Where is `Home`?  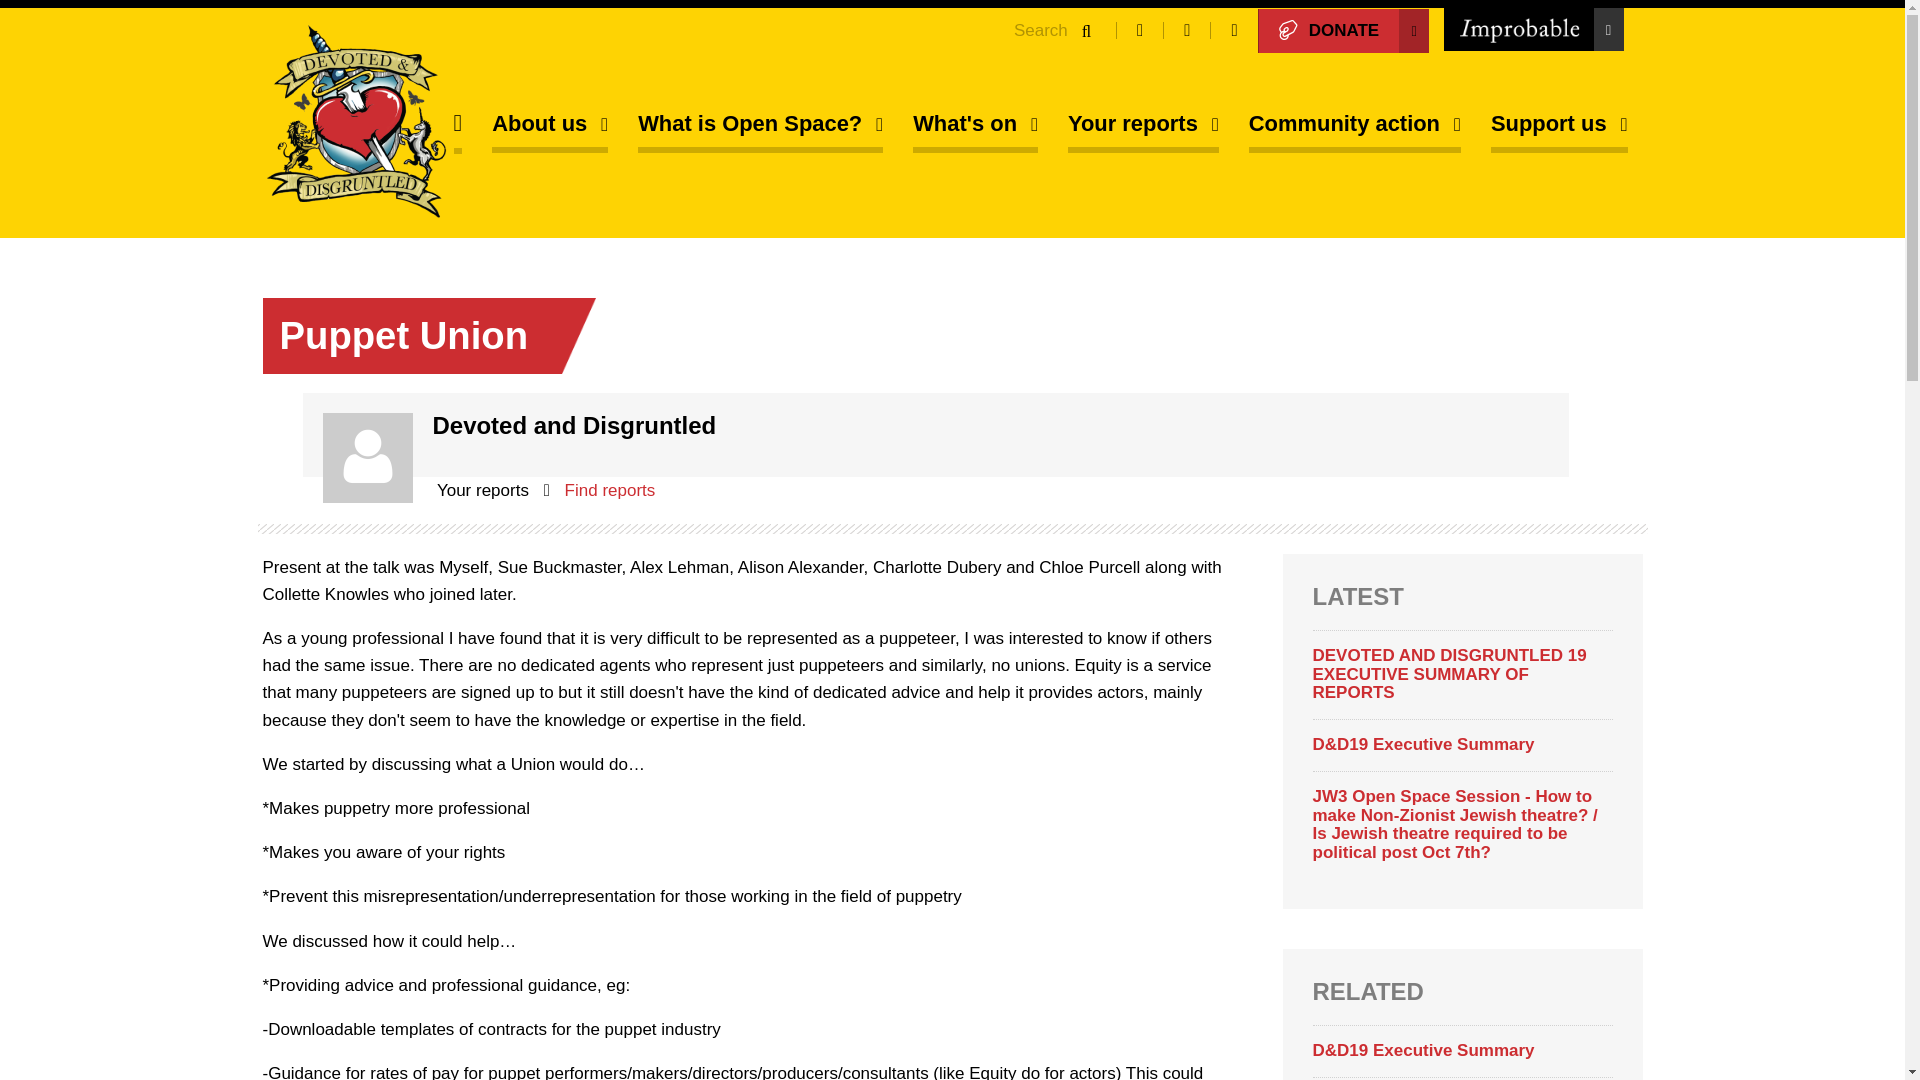
Home is located at coordinates (458, 126).